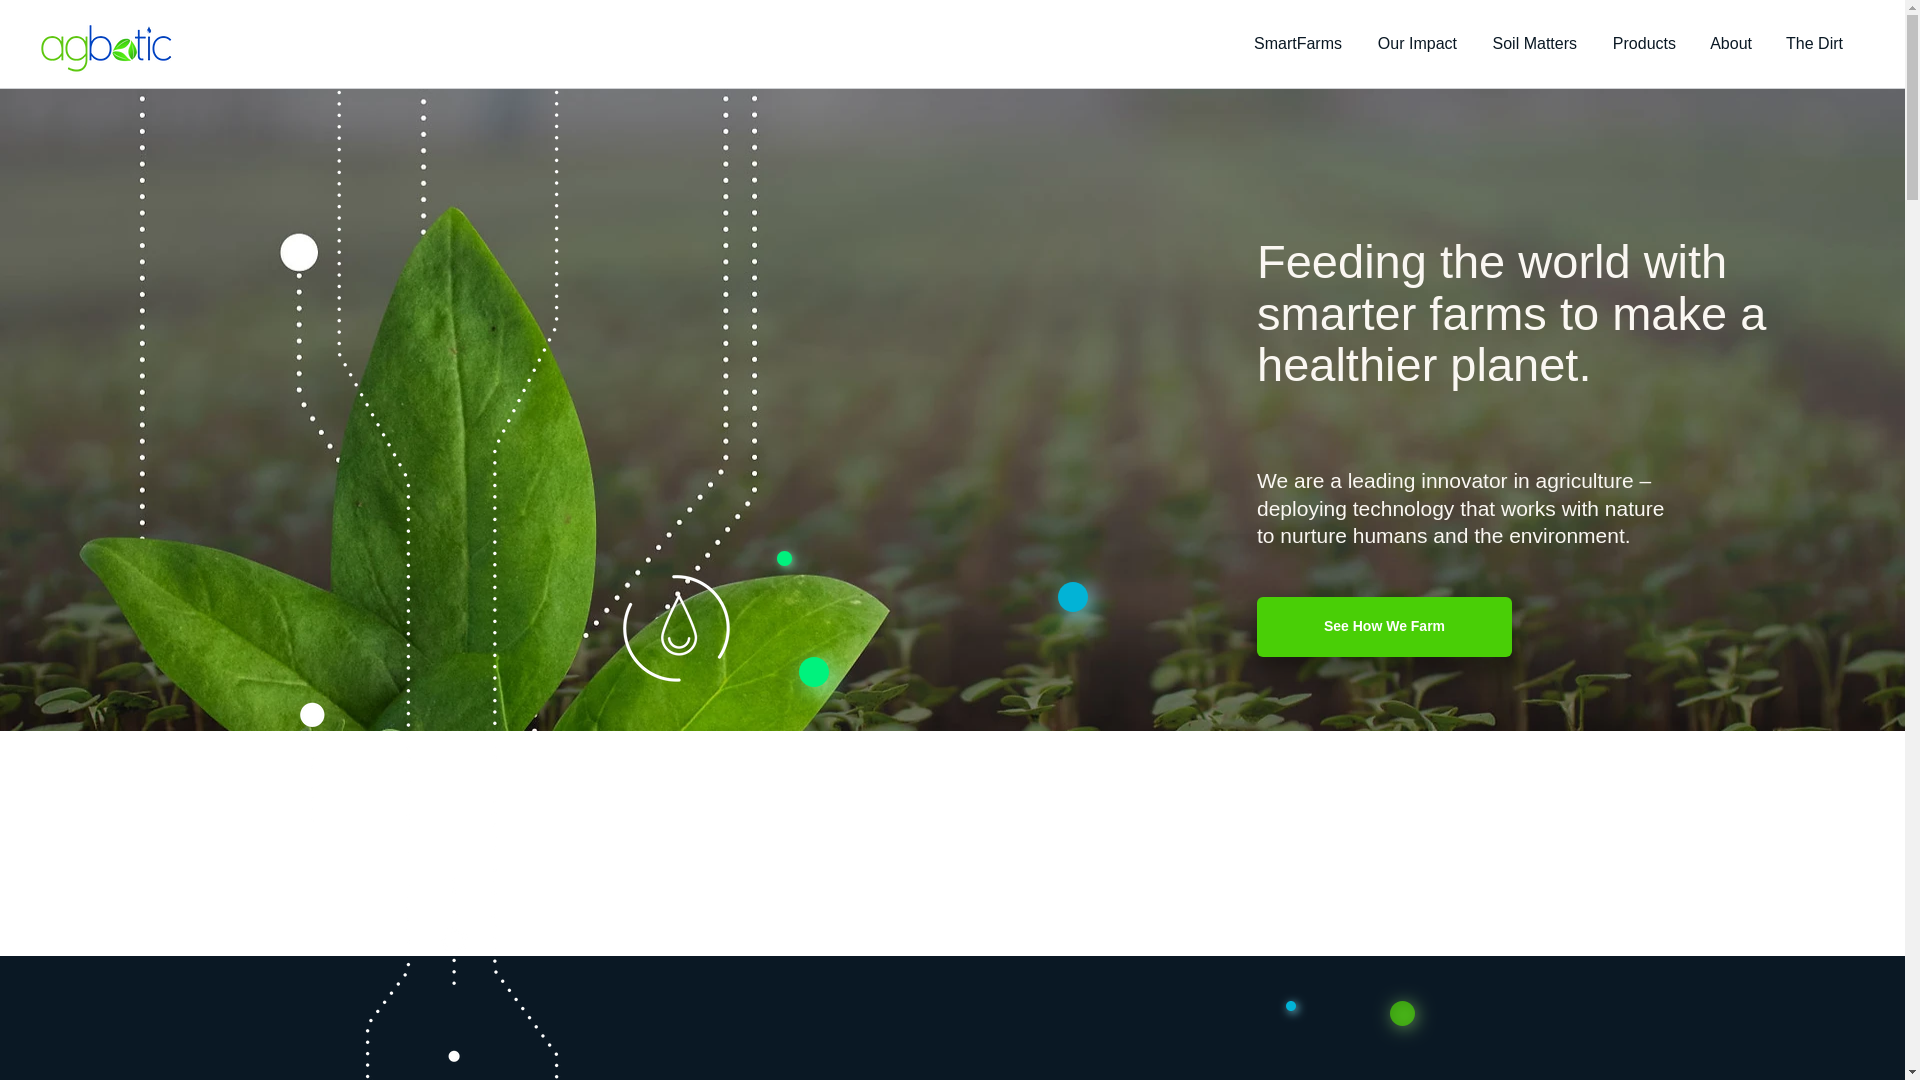  What do you see at coordinates (1728, 44) in the screenshot?
I see `About` at bounding box center [1728, 44].